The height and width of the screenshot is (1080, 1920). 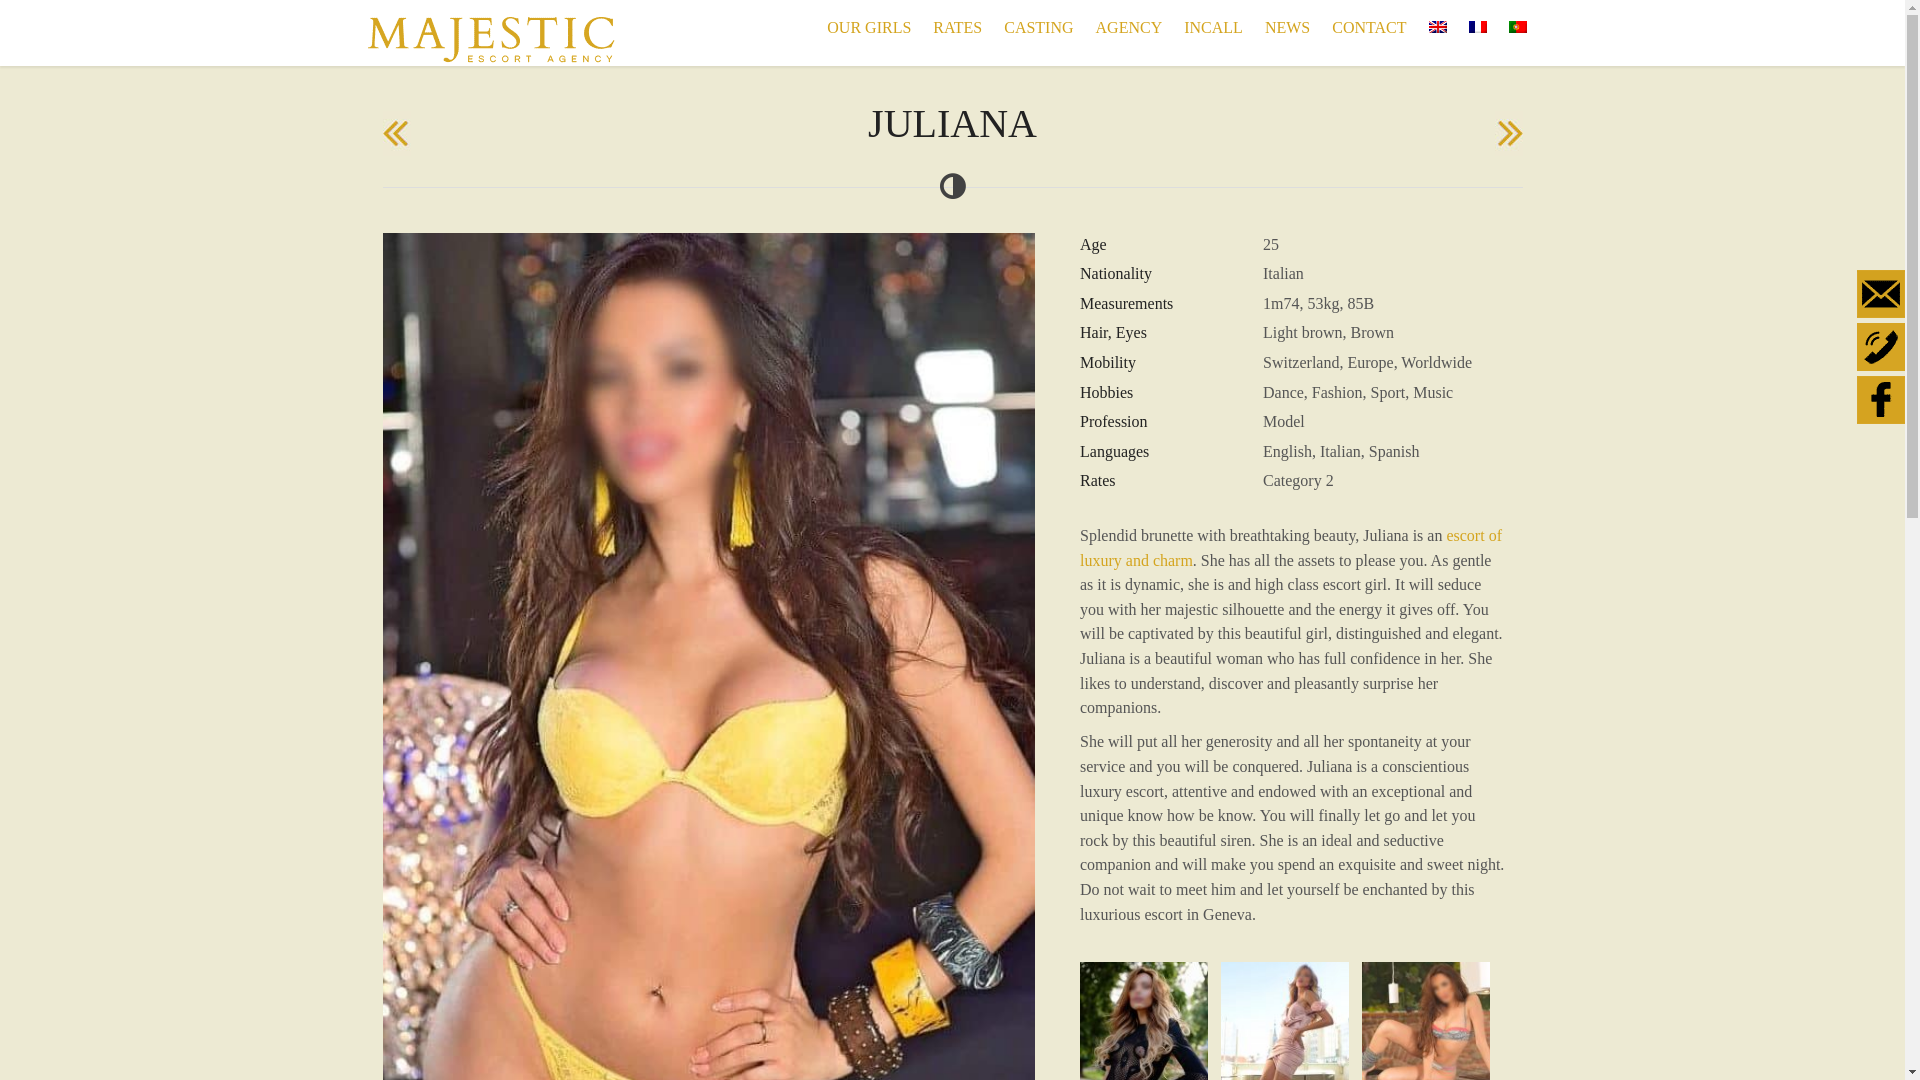 I want to click on CASTING, so click(x=1038, y=28).